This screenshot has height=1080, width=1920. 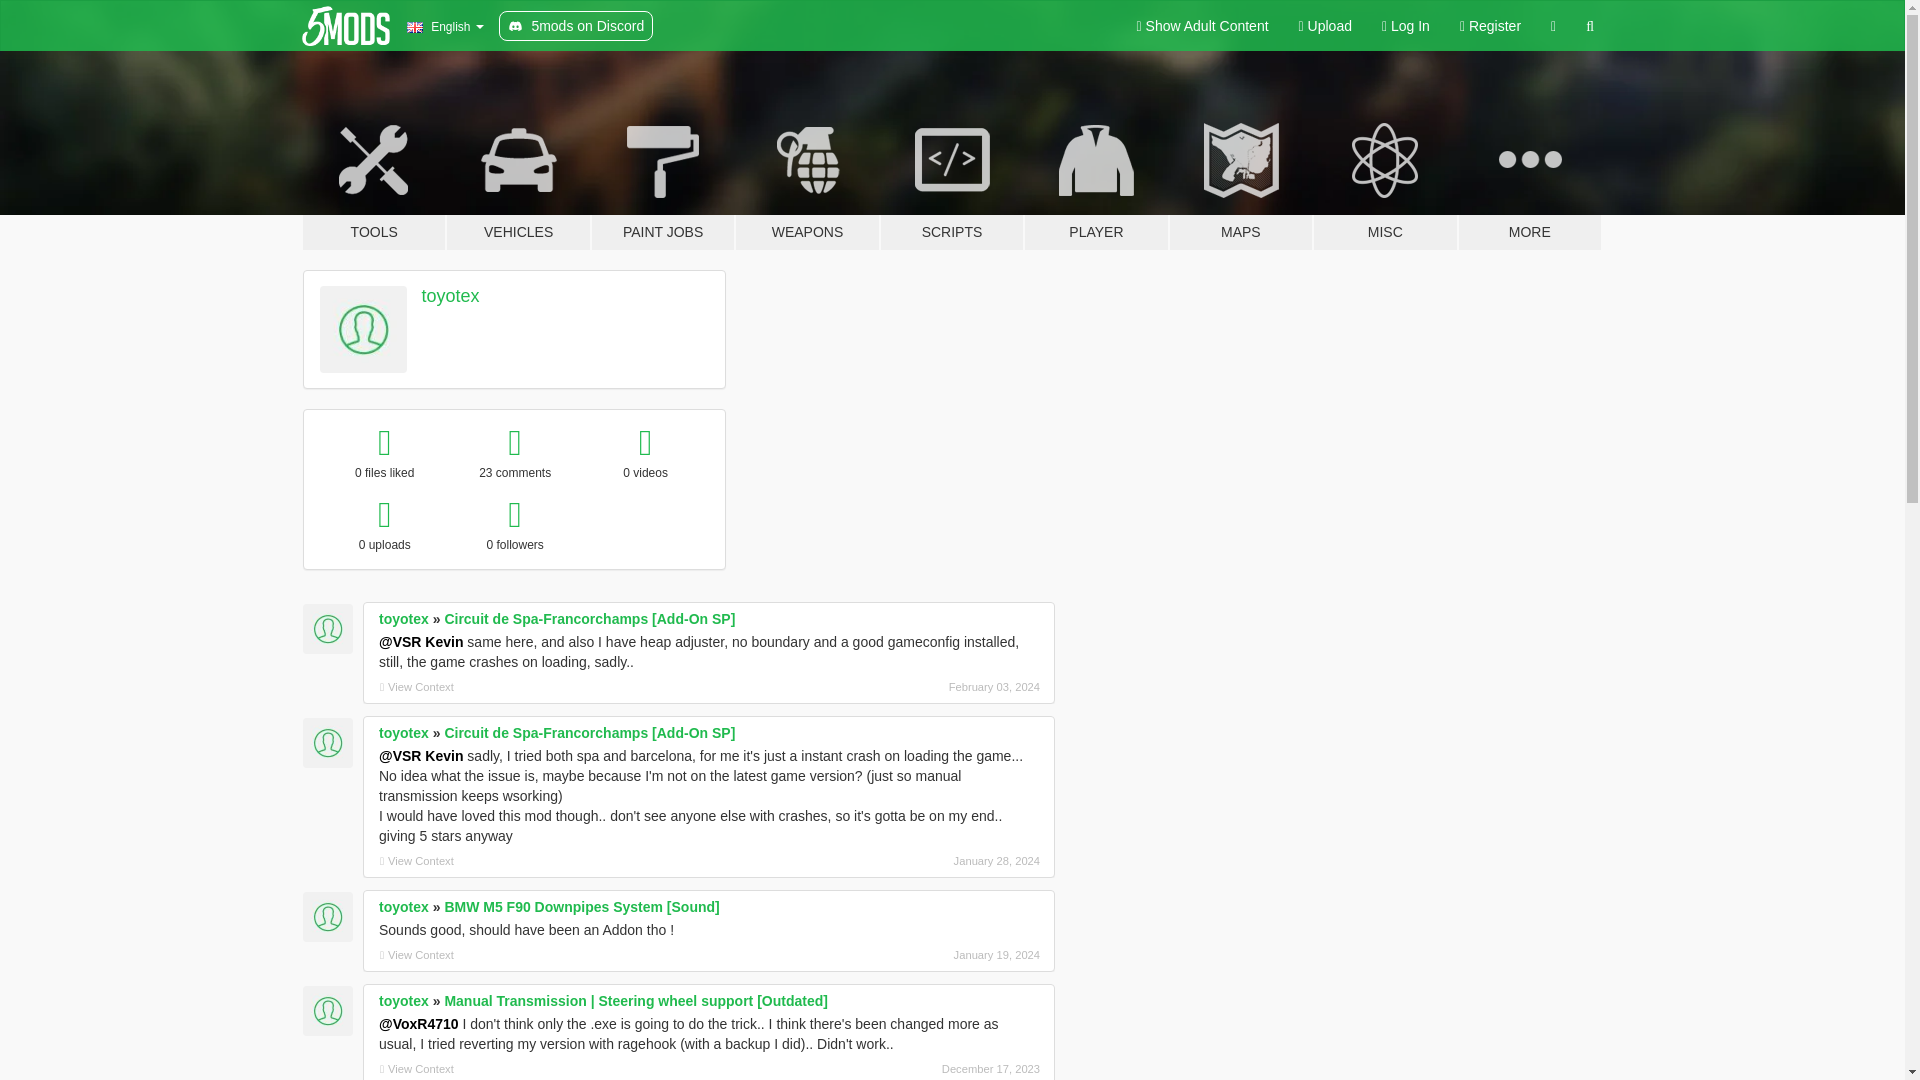 I want to click on Log In, so click(x=1406, y=26).